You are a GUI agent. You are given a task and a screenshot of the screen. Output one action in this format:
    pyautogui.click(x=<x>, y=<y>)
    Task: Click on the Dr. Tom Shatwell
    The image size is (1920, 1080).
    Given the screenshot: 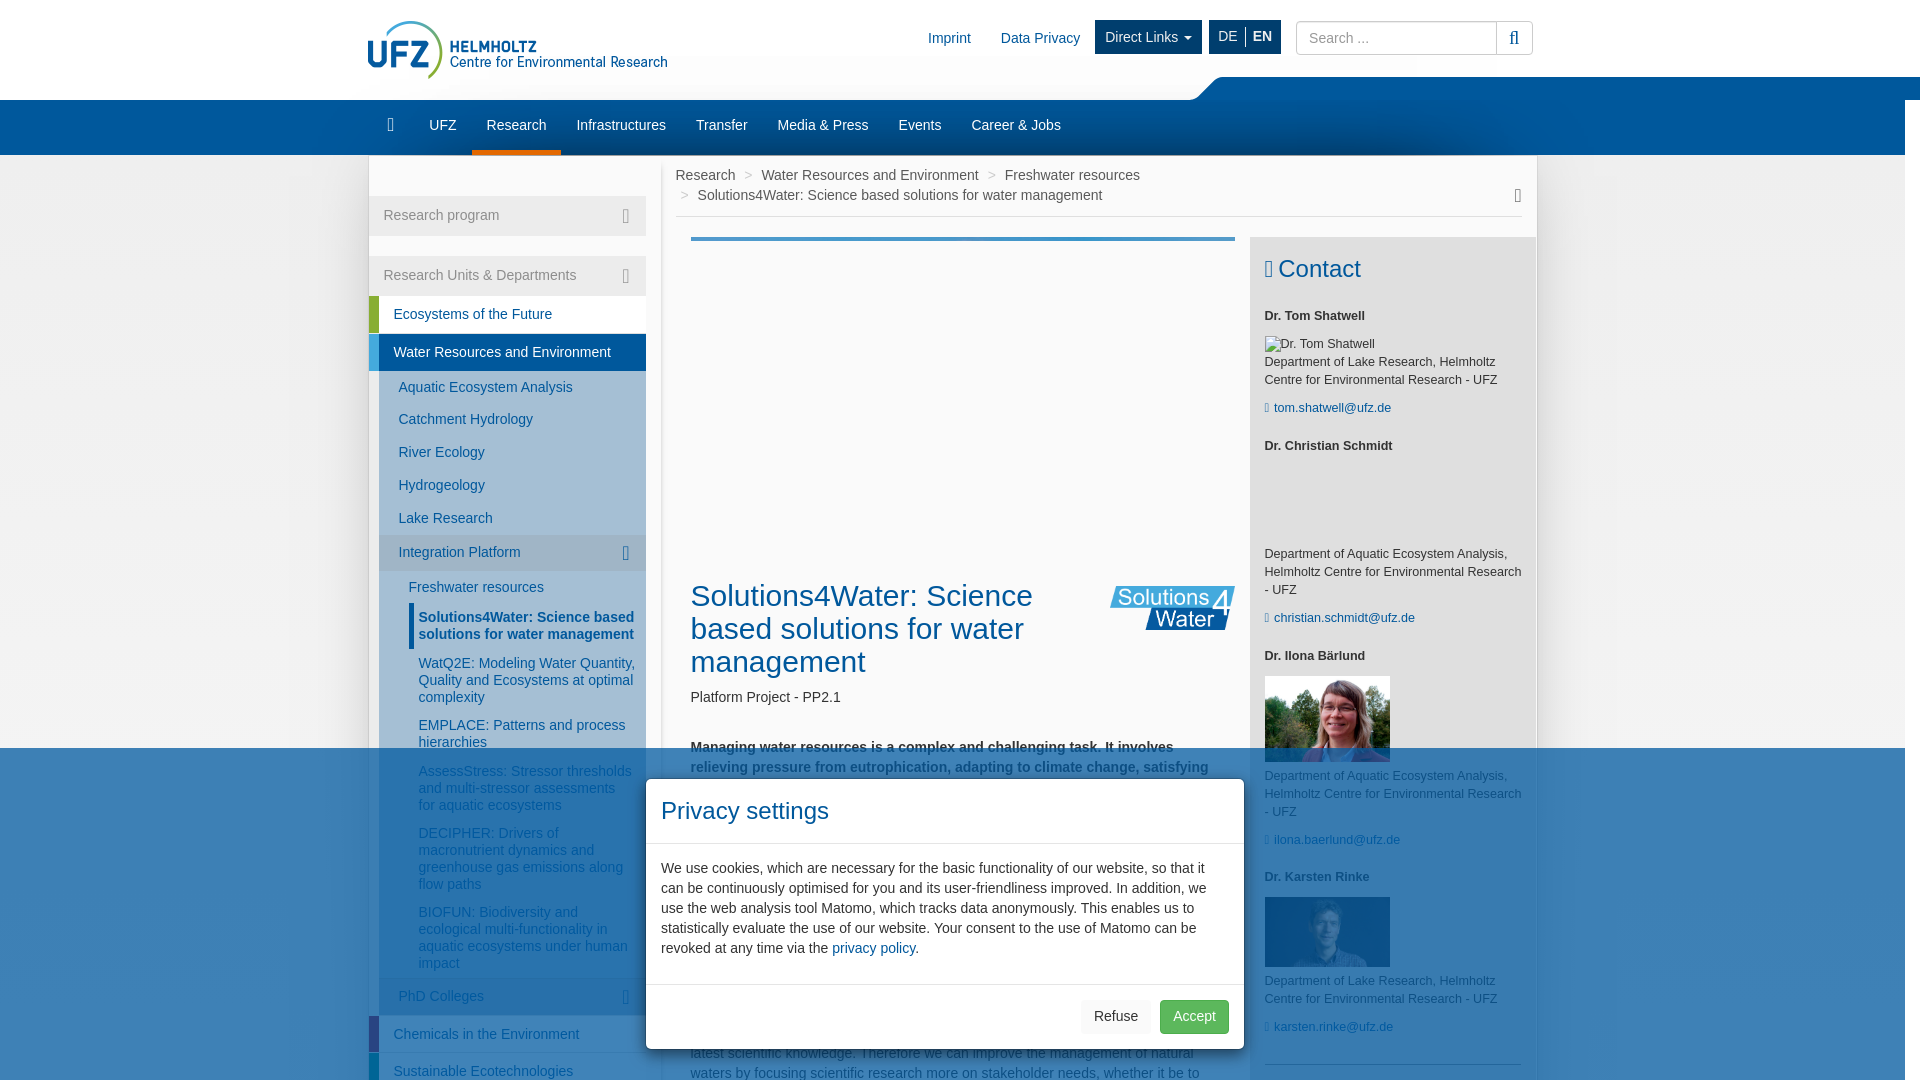 What is the action you would take?
    pyautogui.click(x=1326, y=344)
    